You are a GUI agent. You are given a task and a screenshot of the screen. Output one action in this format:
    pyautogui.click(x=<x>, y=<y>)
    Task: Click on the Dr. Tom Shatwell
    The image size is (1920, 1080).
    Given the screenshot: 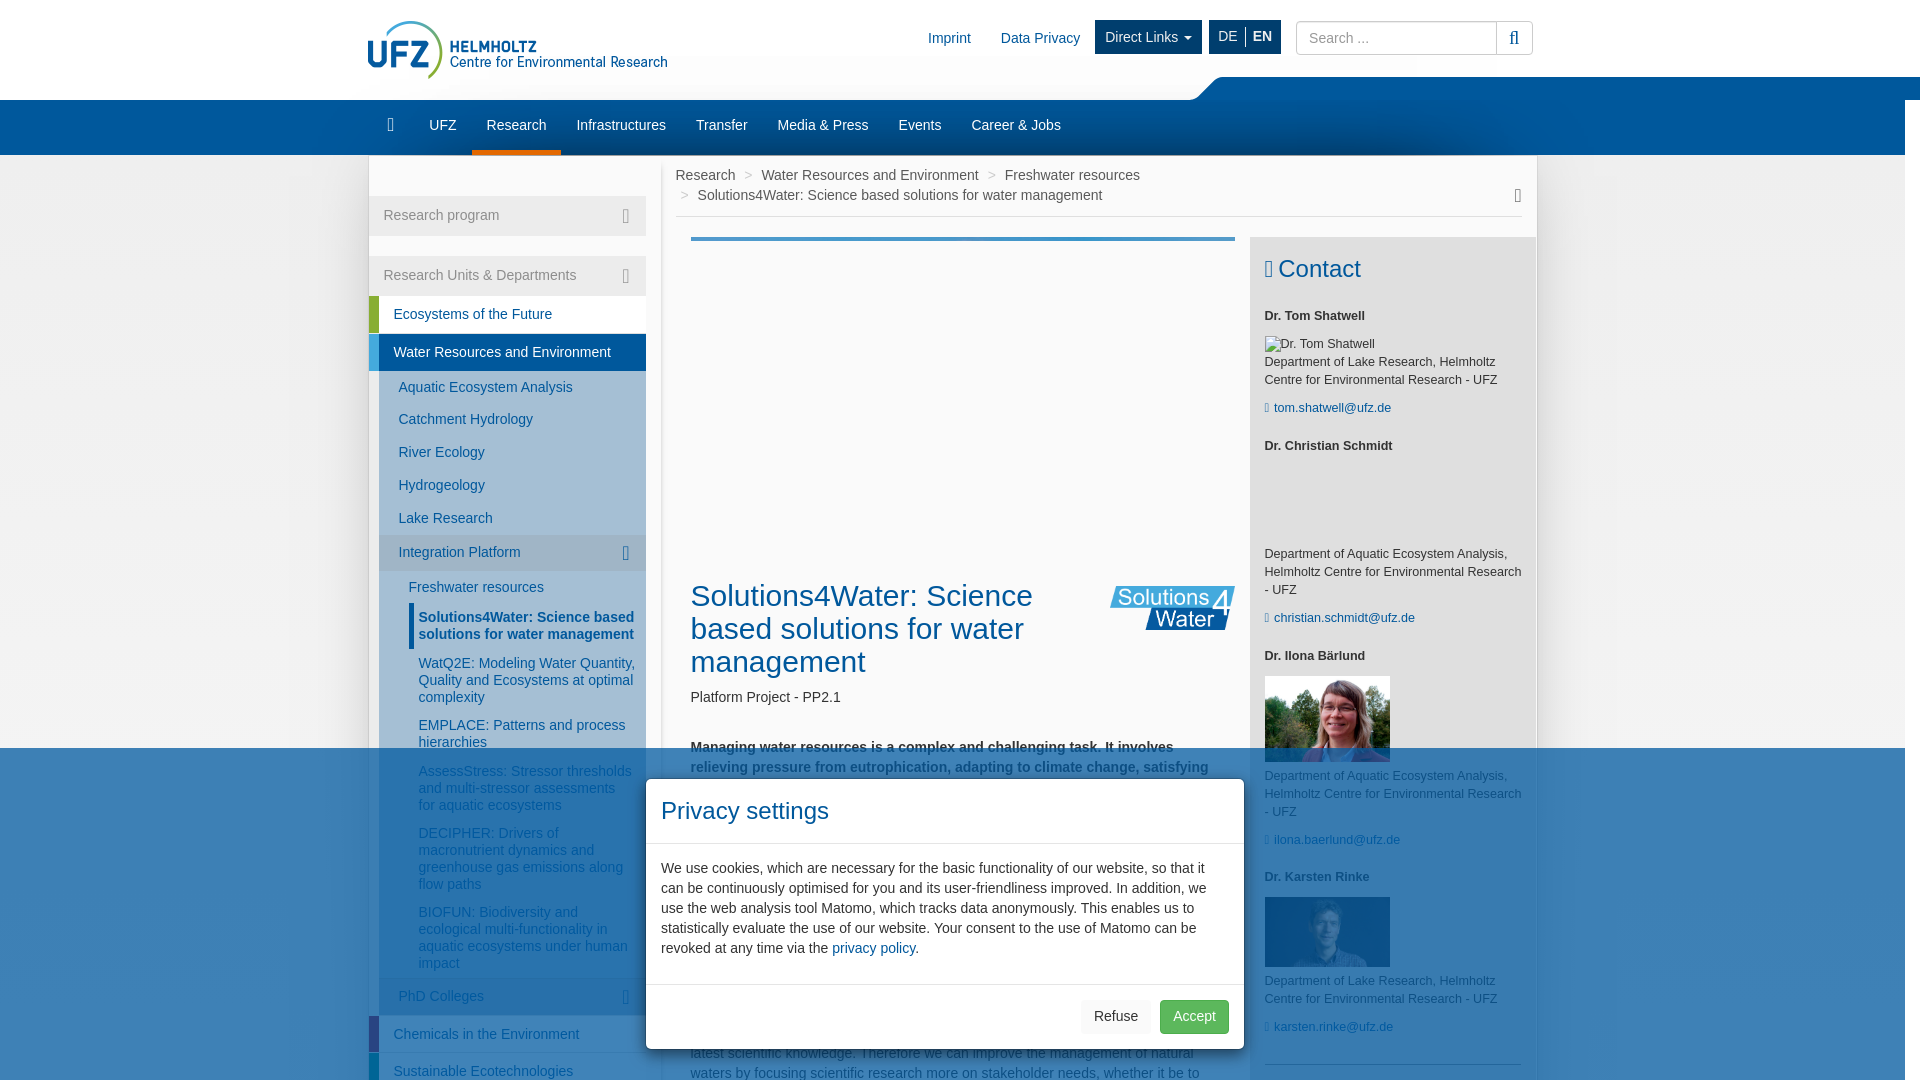 What is the action you would take?
    pyautogui.click(x=1326, y=344)
    